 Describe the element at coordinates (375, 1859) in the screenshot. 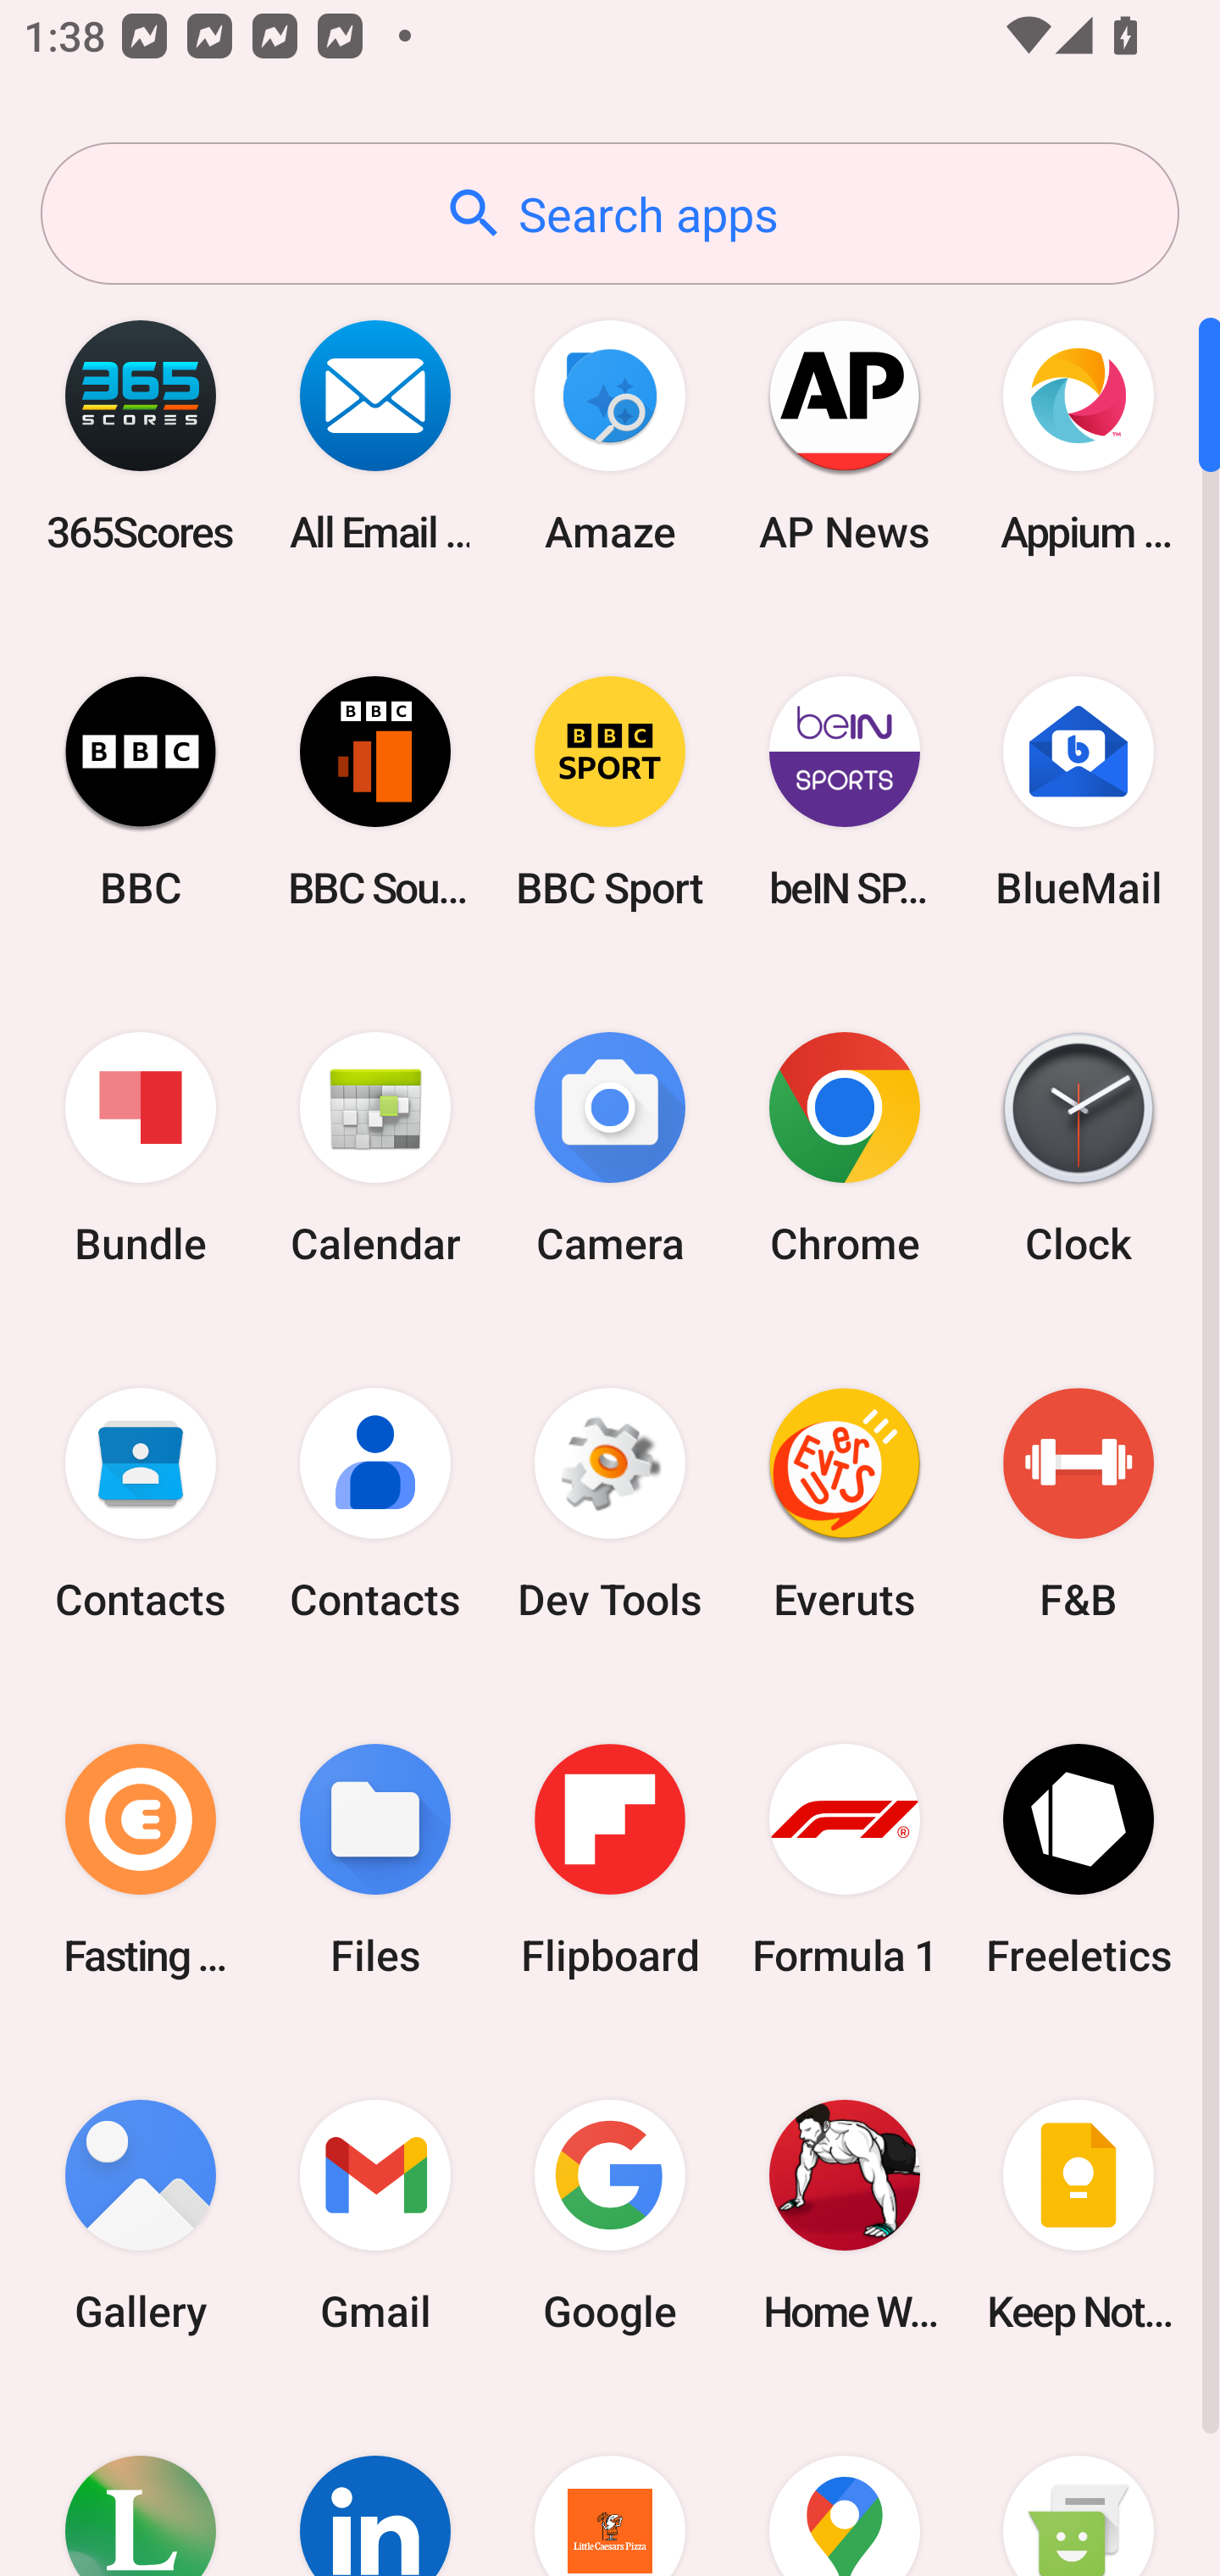

I see `Files` at that location.